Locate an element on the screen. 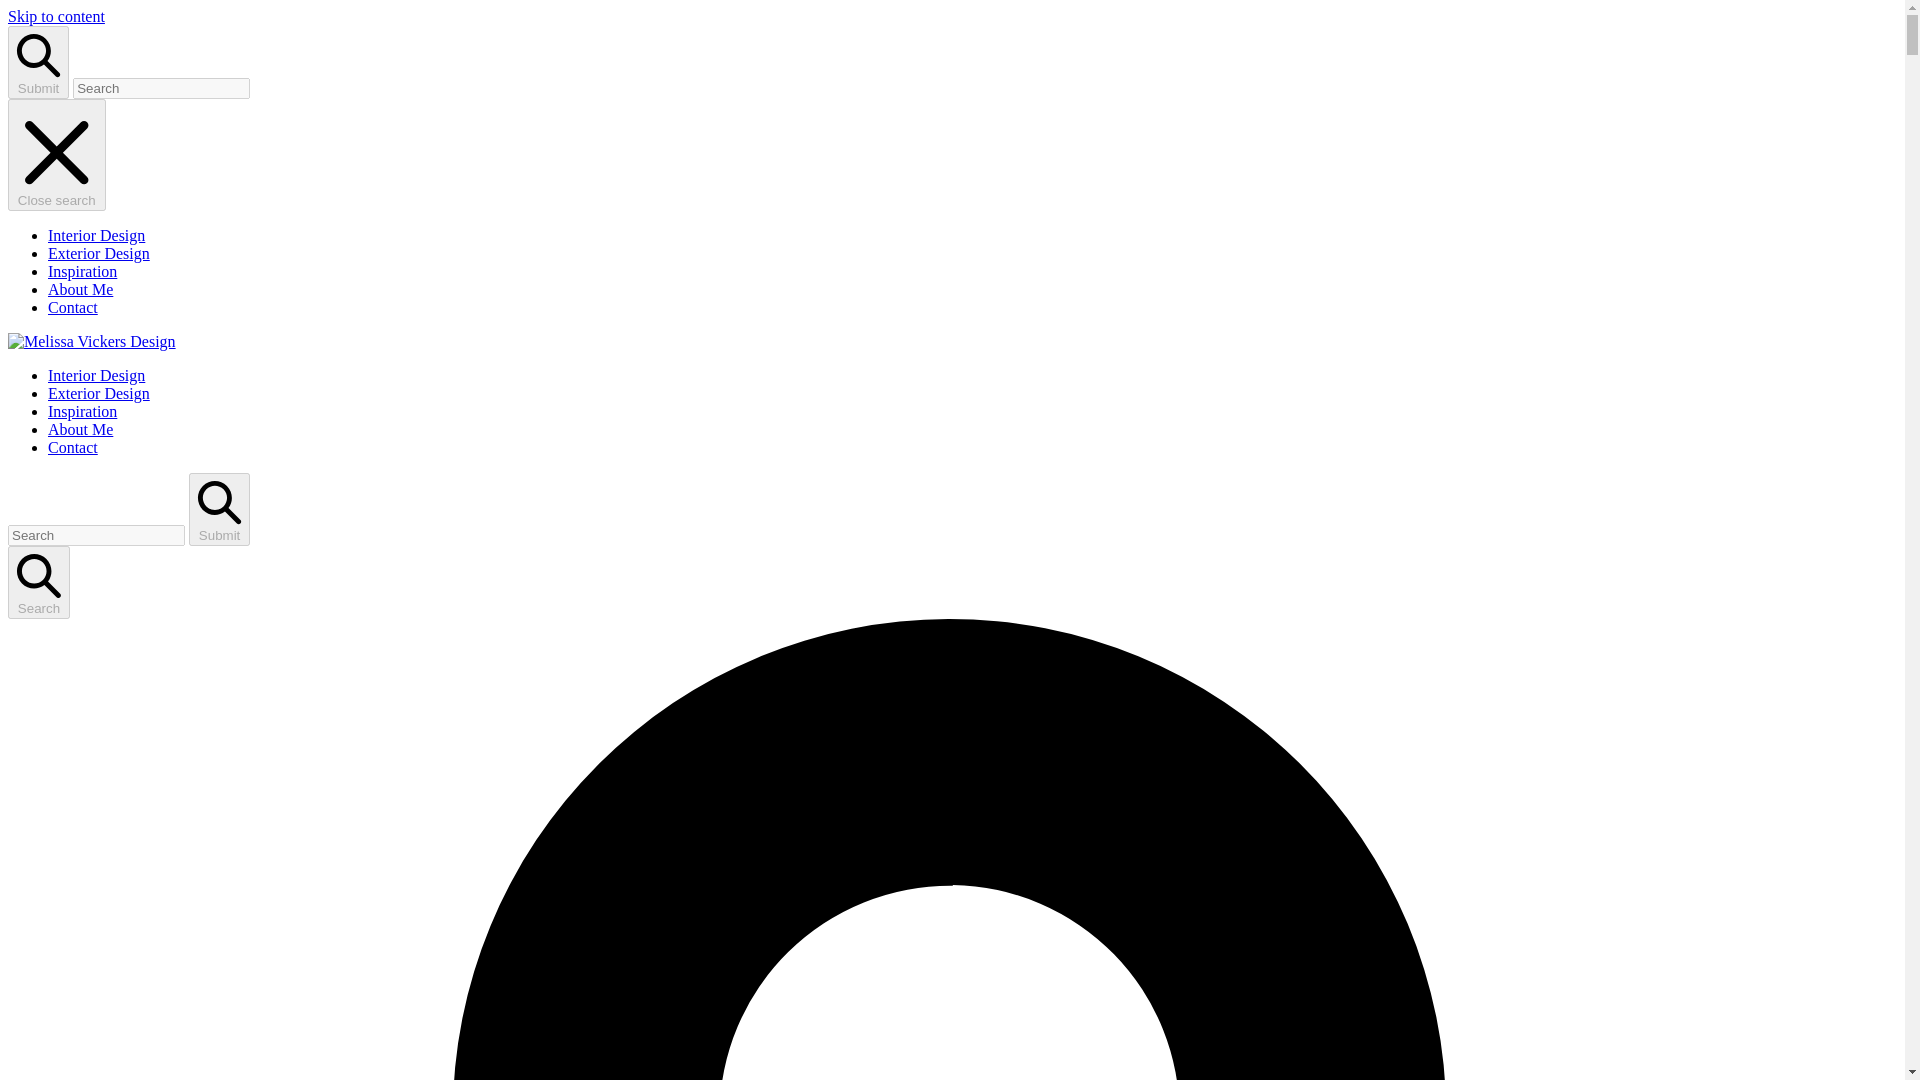 The width and height of the screenshot is (1920, 1080). Inspiration is located at coordinates (82, 411).